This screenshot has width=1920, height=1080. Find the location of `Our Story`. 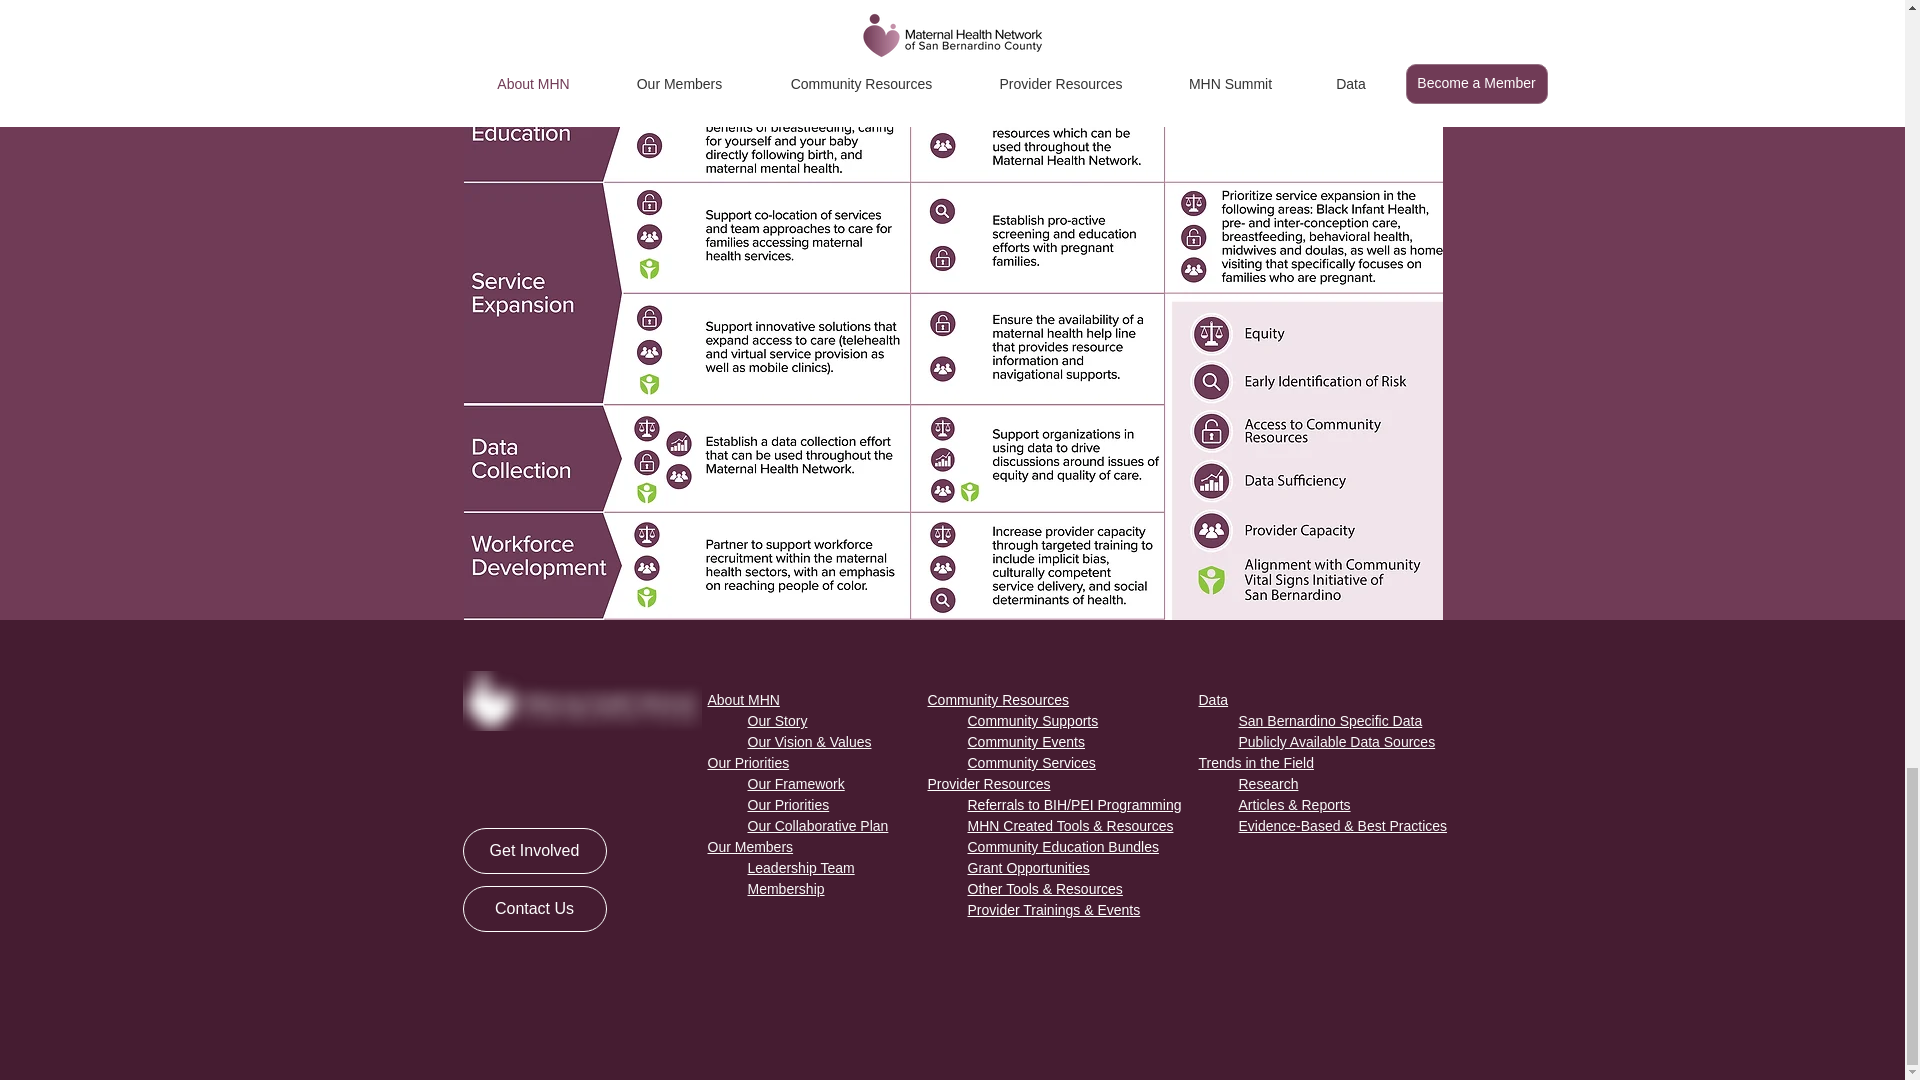

Our Story is located at coordinates (778, 720).